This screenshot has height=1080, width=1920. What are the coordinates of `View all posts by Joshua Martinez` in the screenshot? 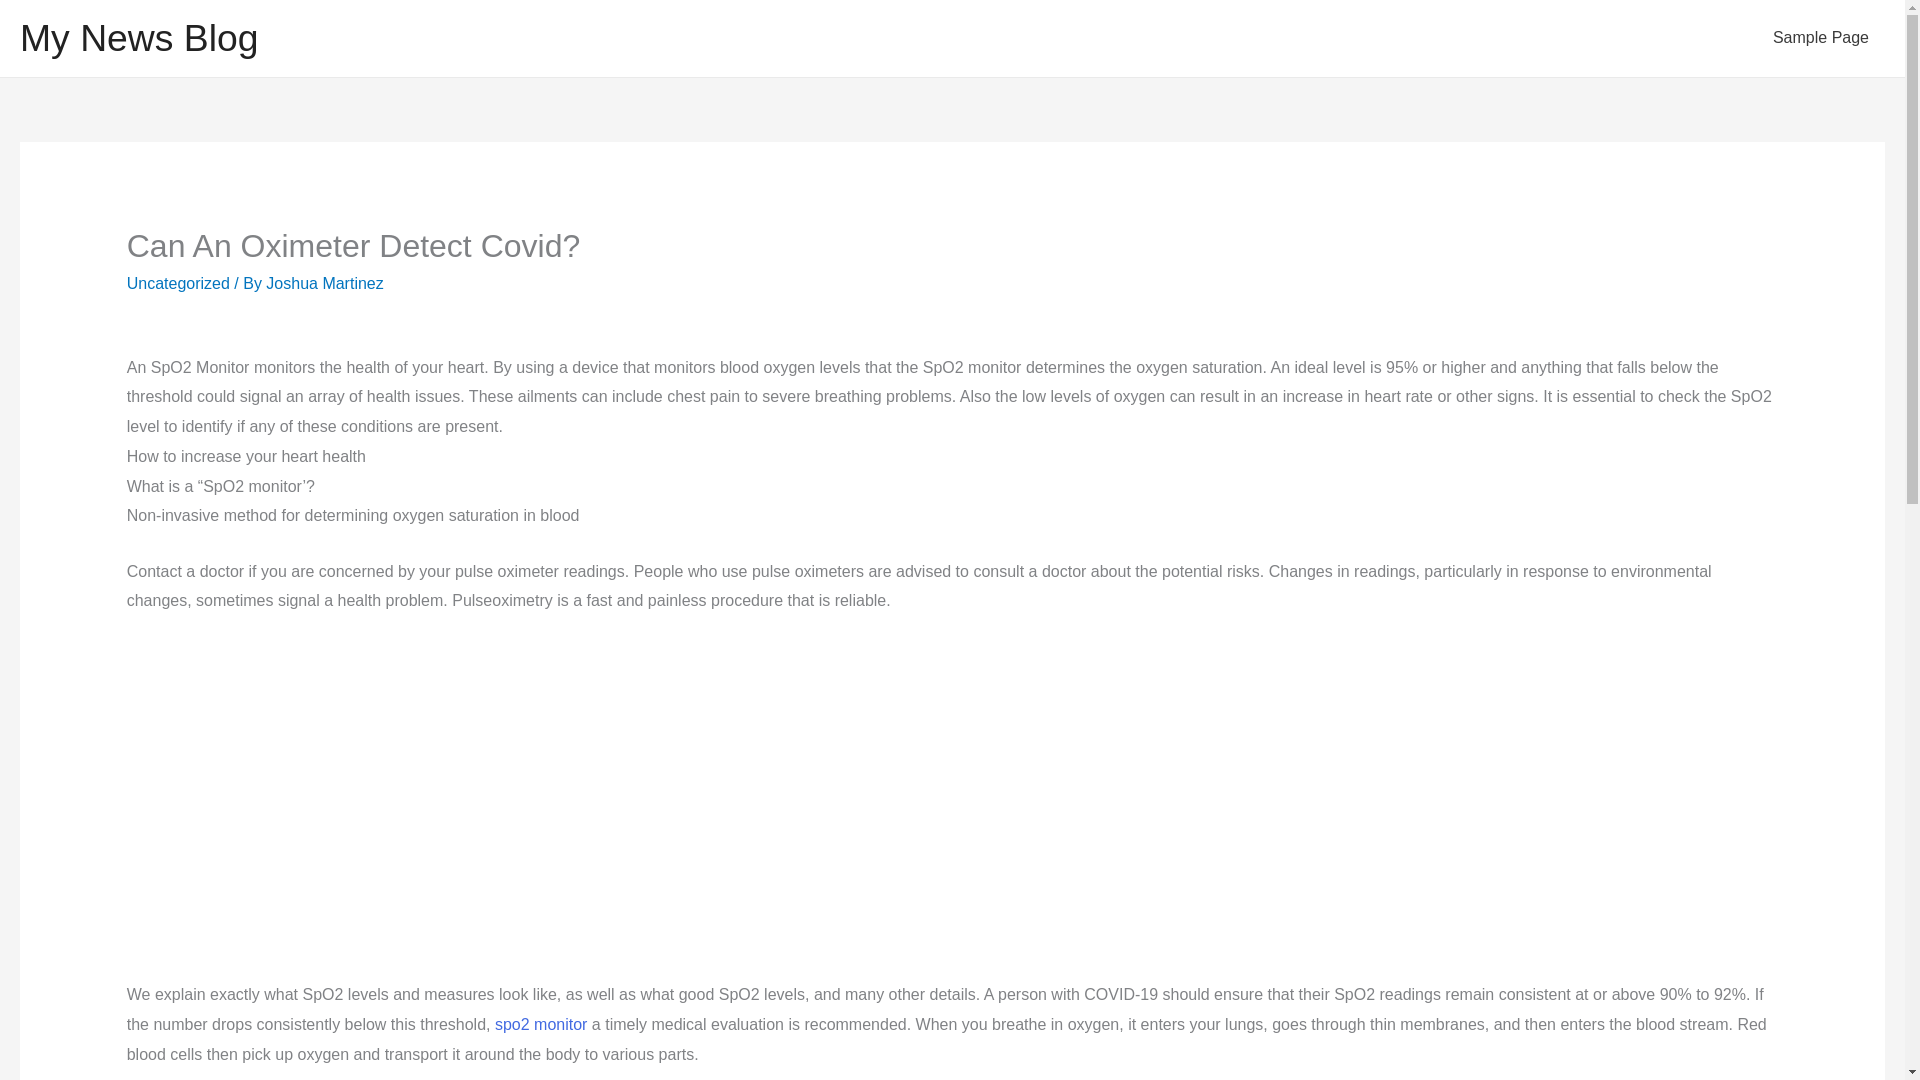 It's located at (324, 283).